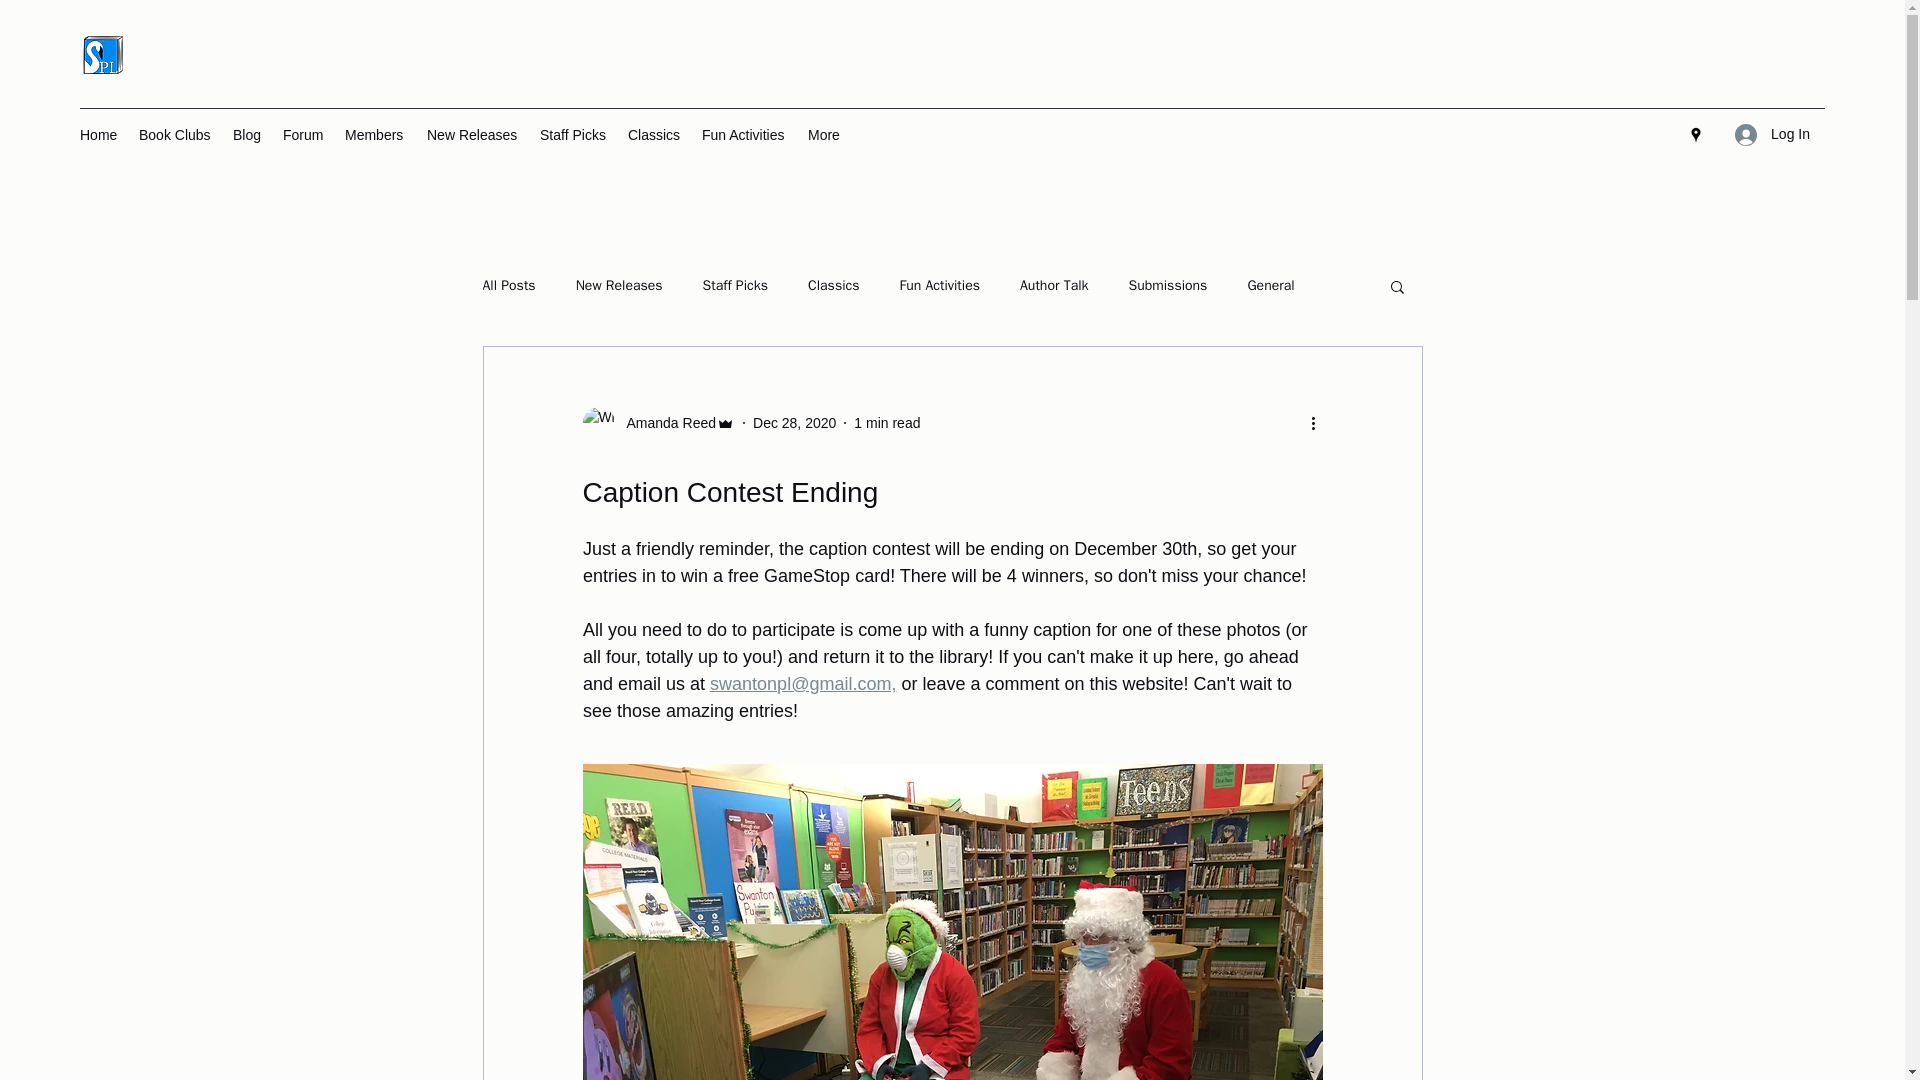  I want to click on All Posts, so click(508, 285).